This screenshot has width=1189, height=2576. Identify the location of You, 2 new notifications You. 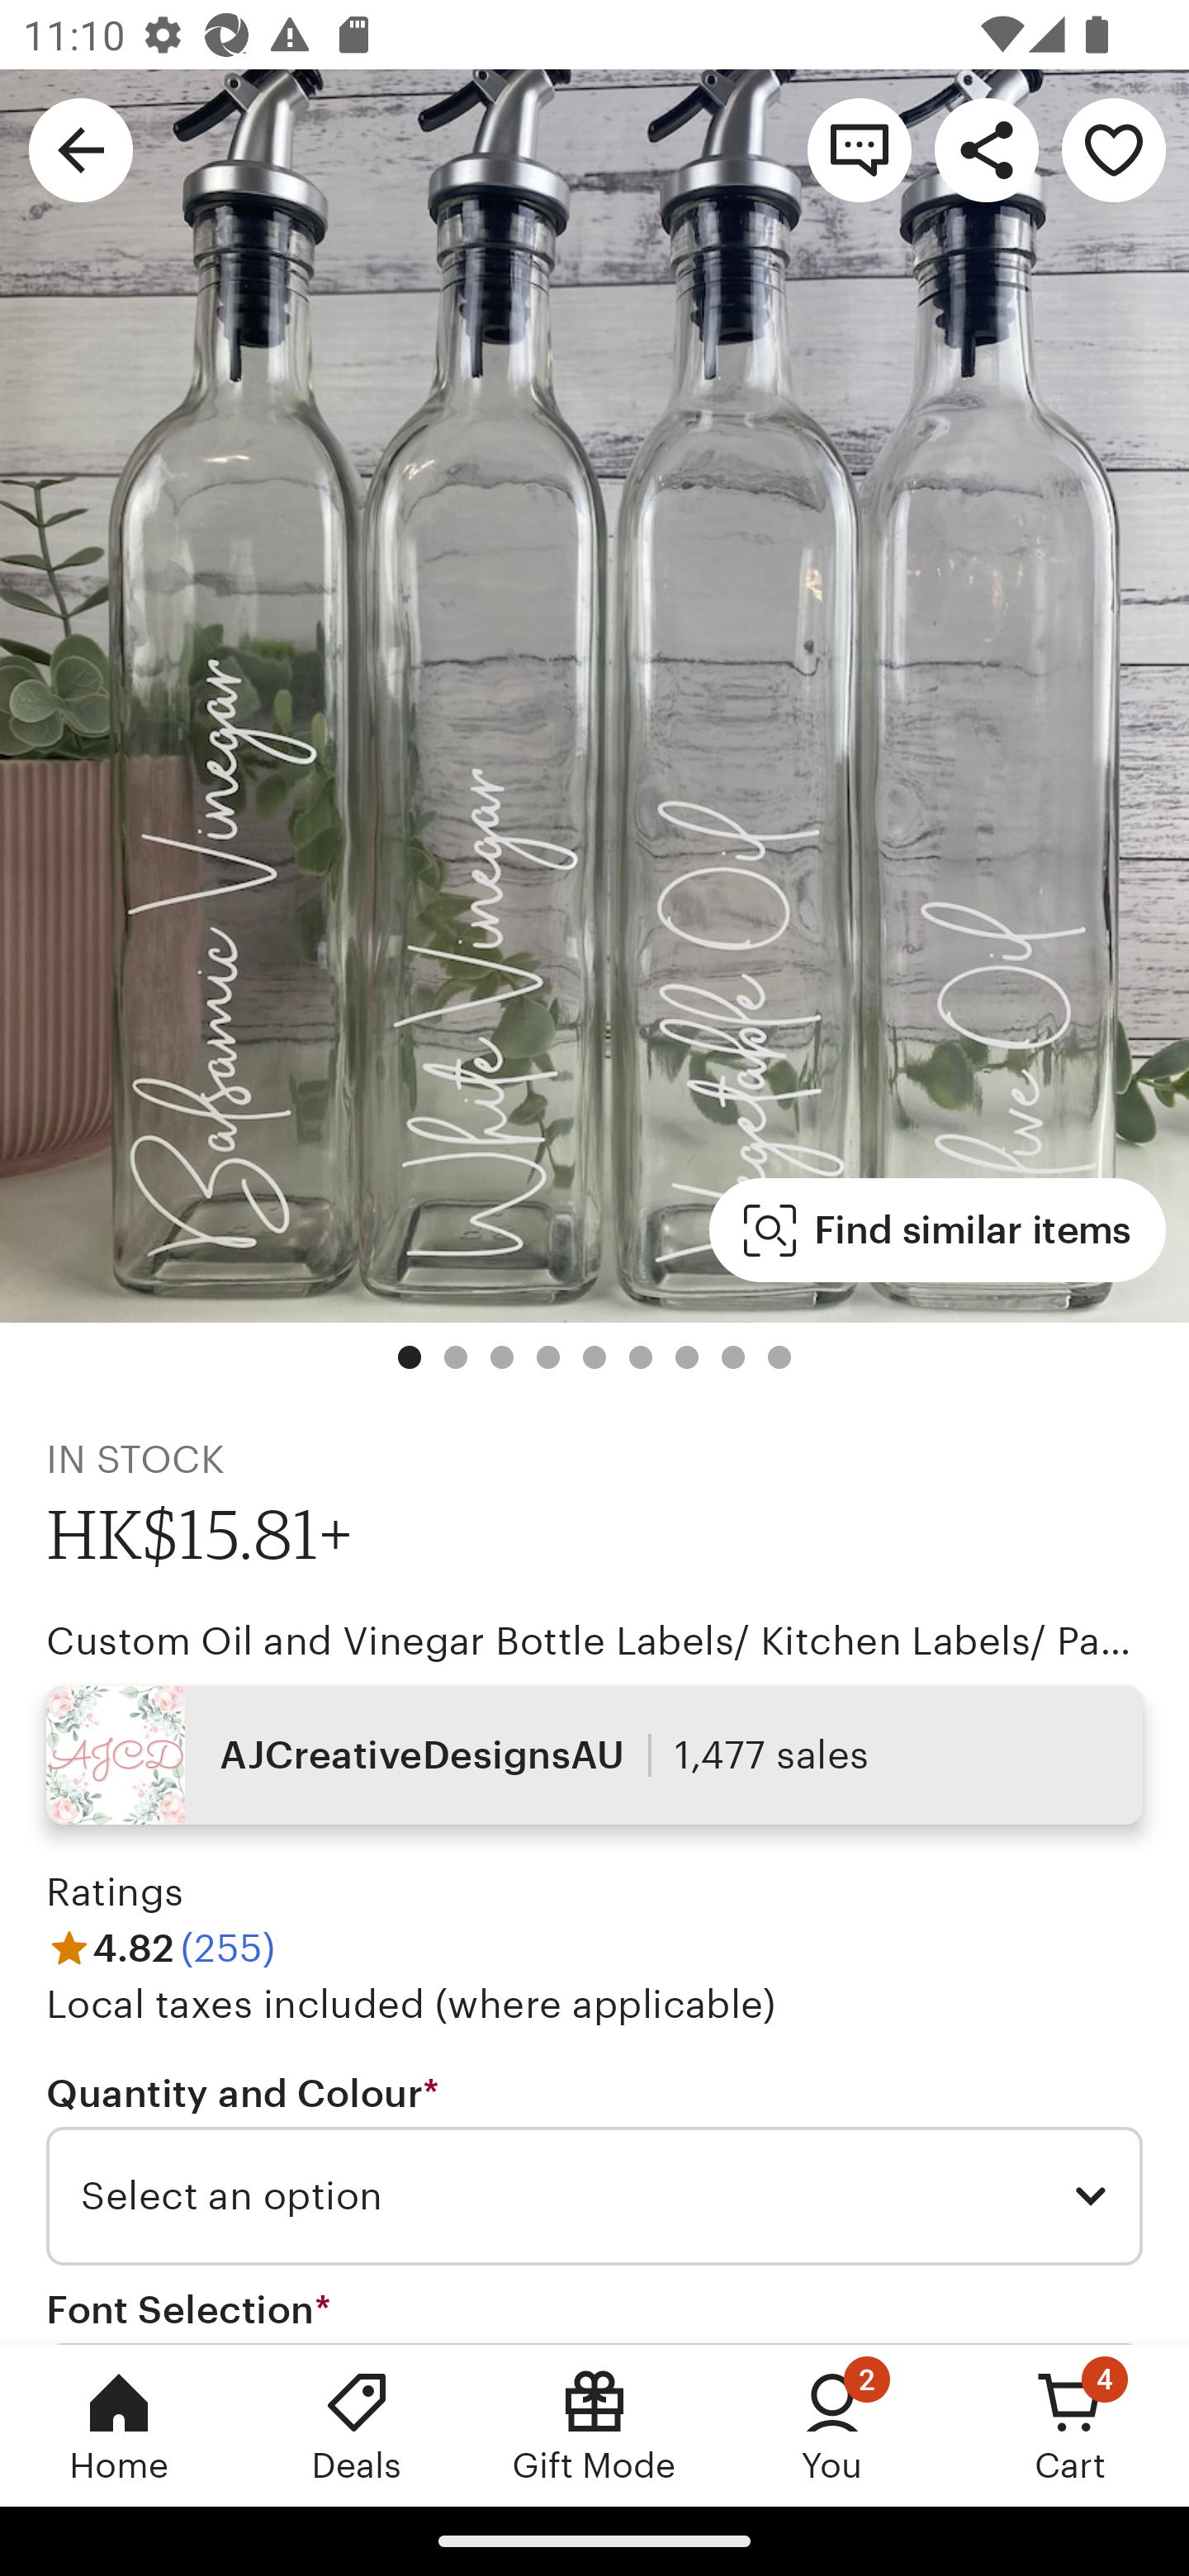
(832, 2425).